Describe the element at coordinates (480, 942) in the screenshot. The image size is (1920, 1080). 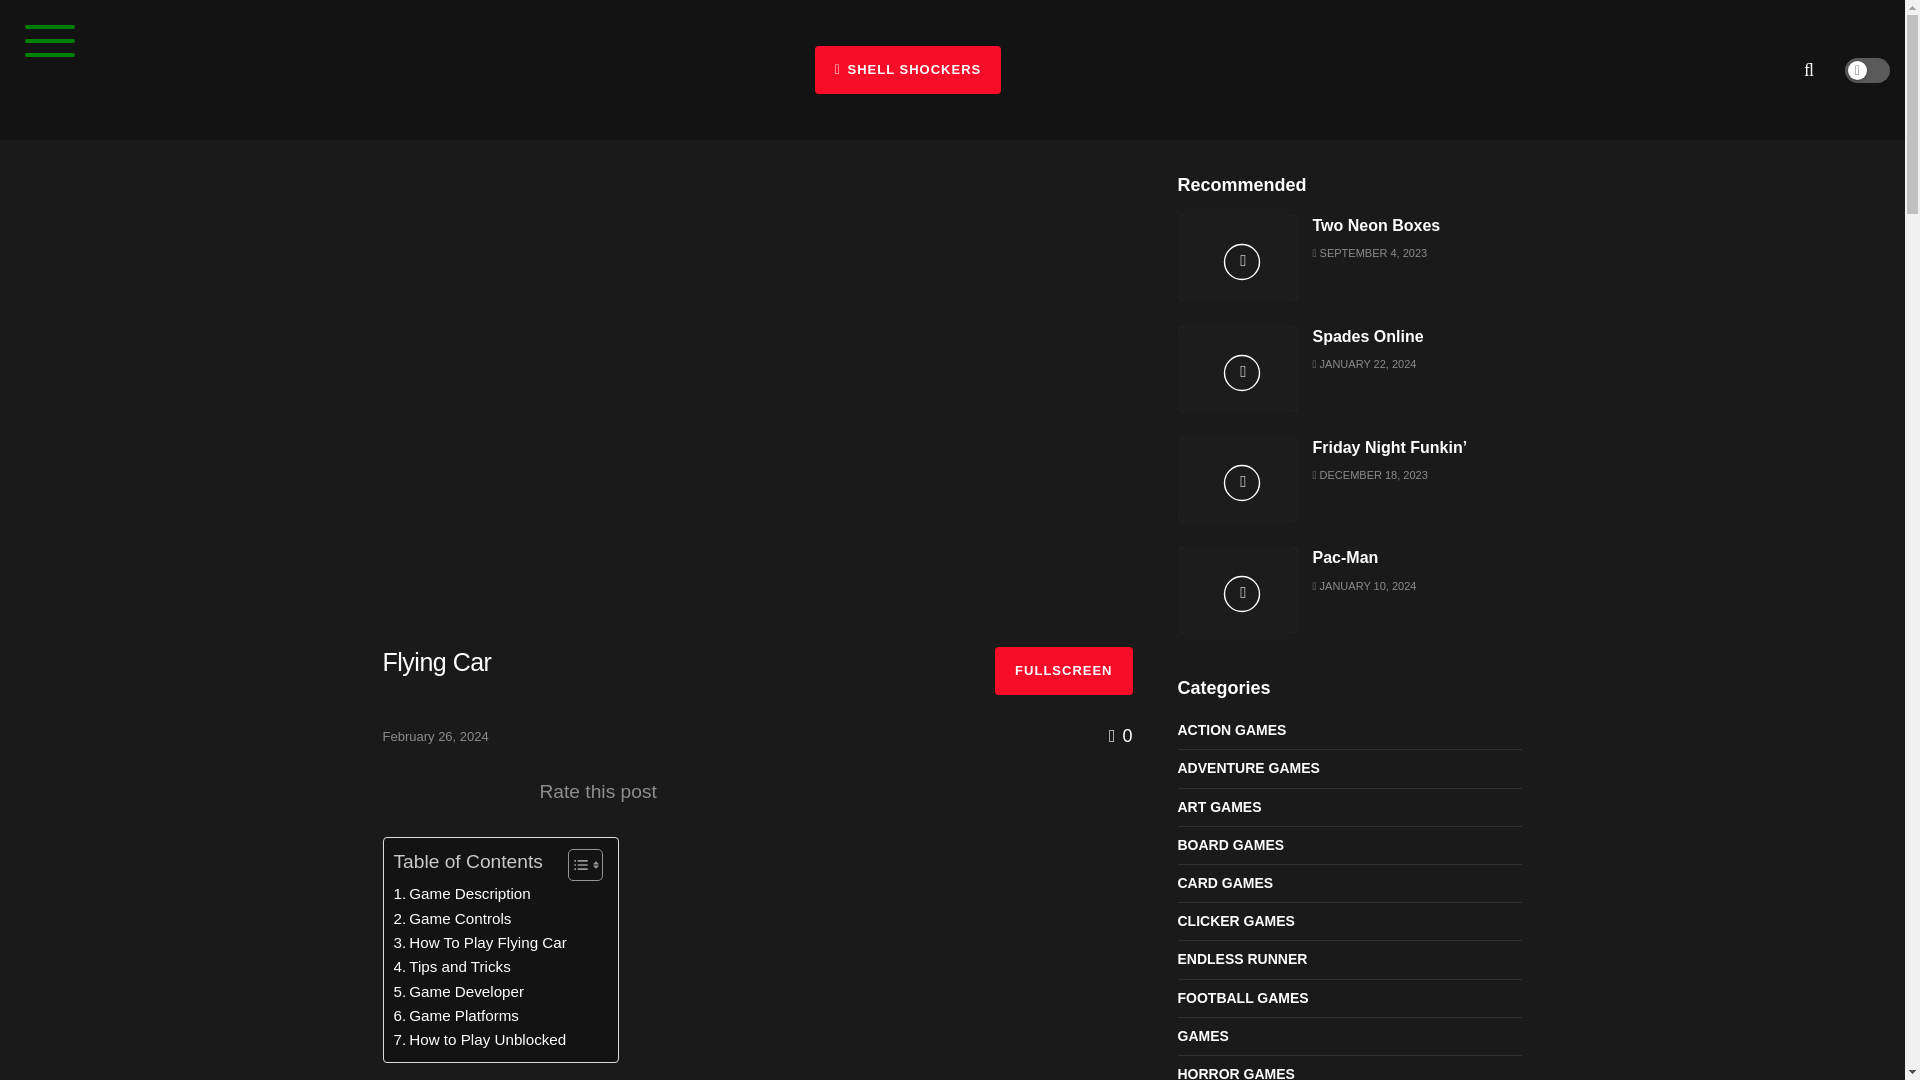
I see `How To Play Flying Car` at that location.